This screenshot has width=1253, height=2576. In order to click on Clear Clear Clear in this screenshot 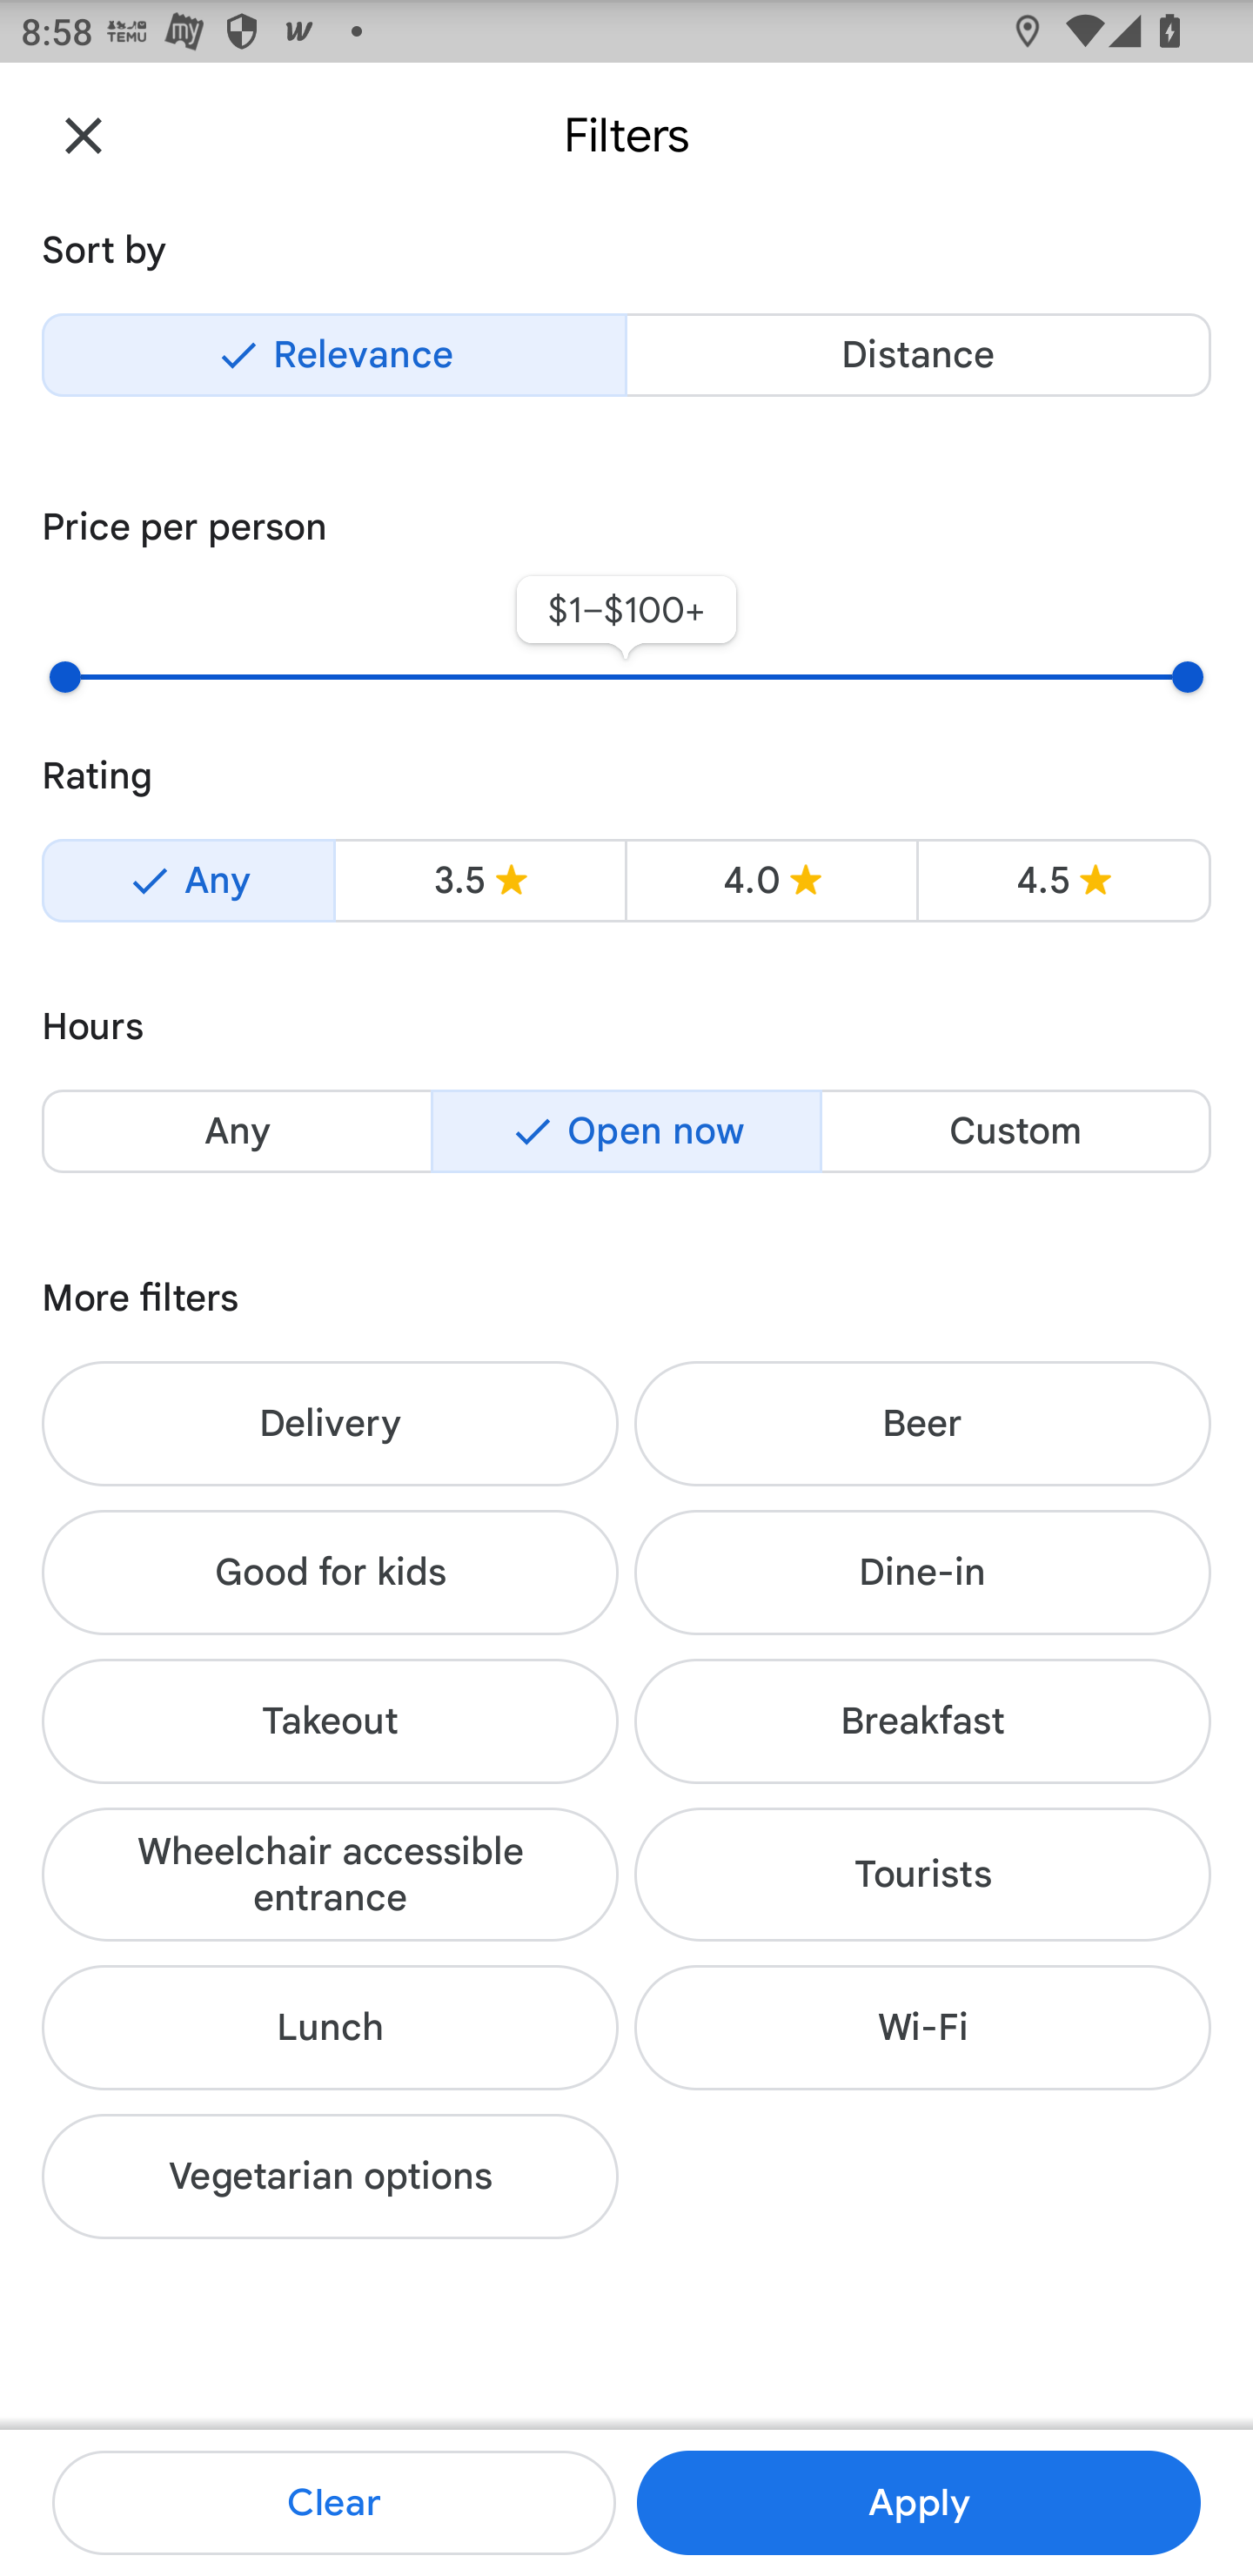, I will do `click(334, 2503)`.